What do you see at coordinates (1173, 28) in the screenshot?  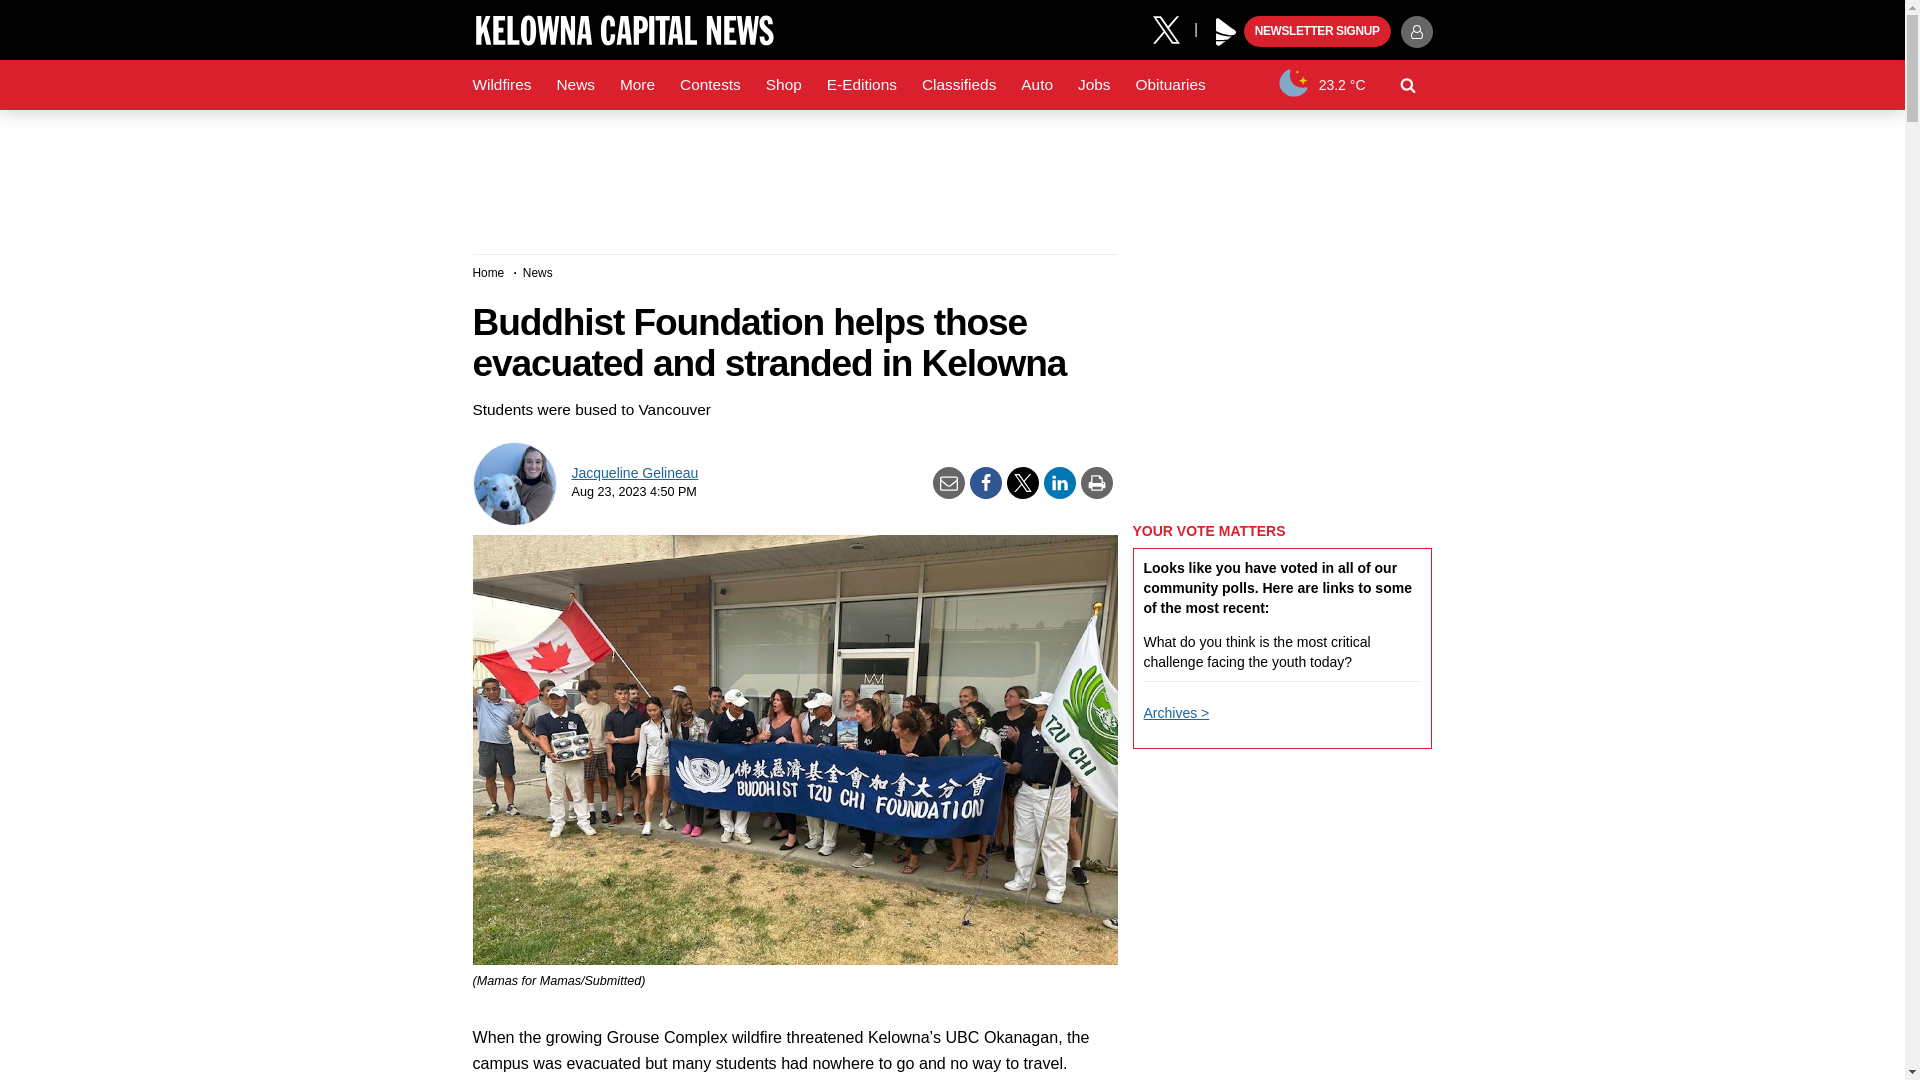 I see `X` at bounding box center [1173, 28].